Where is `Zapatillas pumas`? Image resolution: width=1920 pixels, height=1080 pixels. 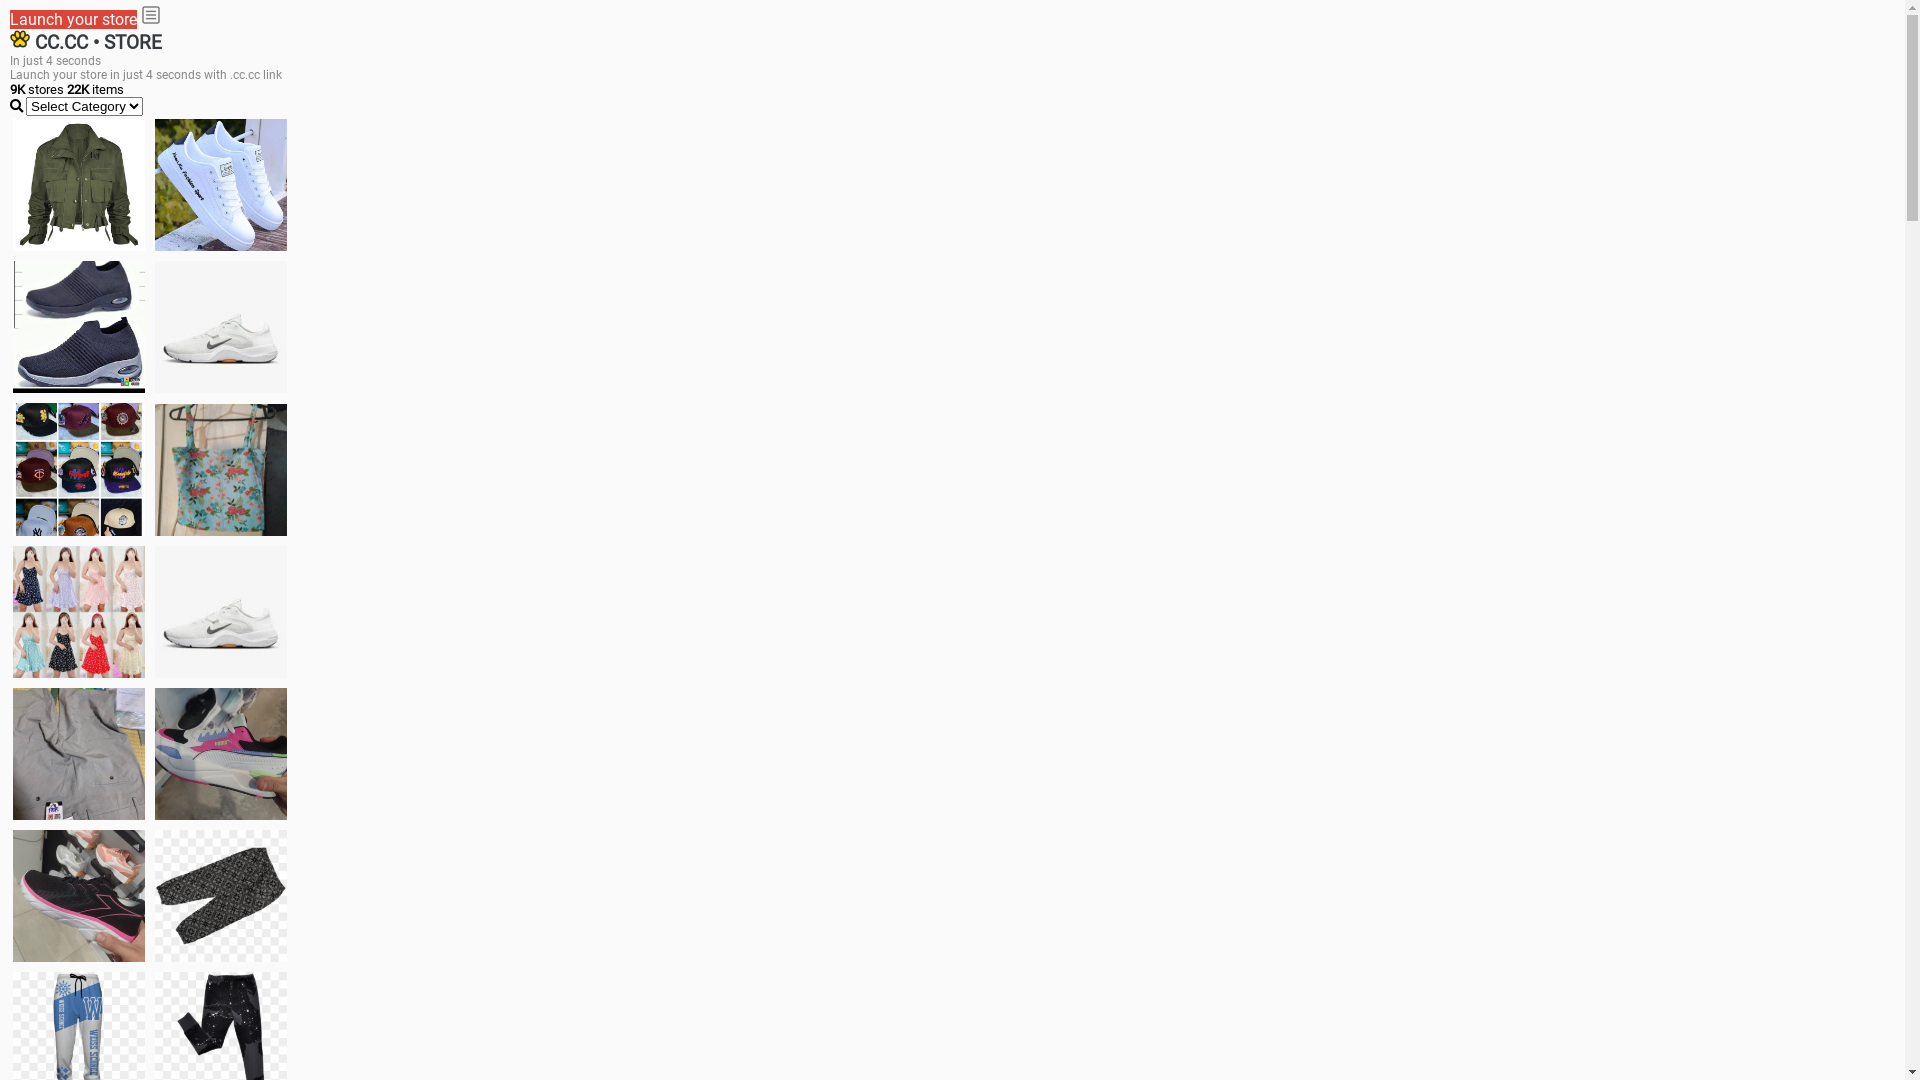 Zapatillas pumas is located at coordinates (221, 754).